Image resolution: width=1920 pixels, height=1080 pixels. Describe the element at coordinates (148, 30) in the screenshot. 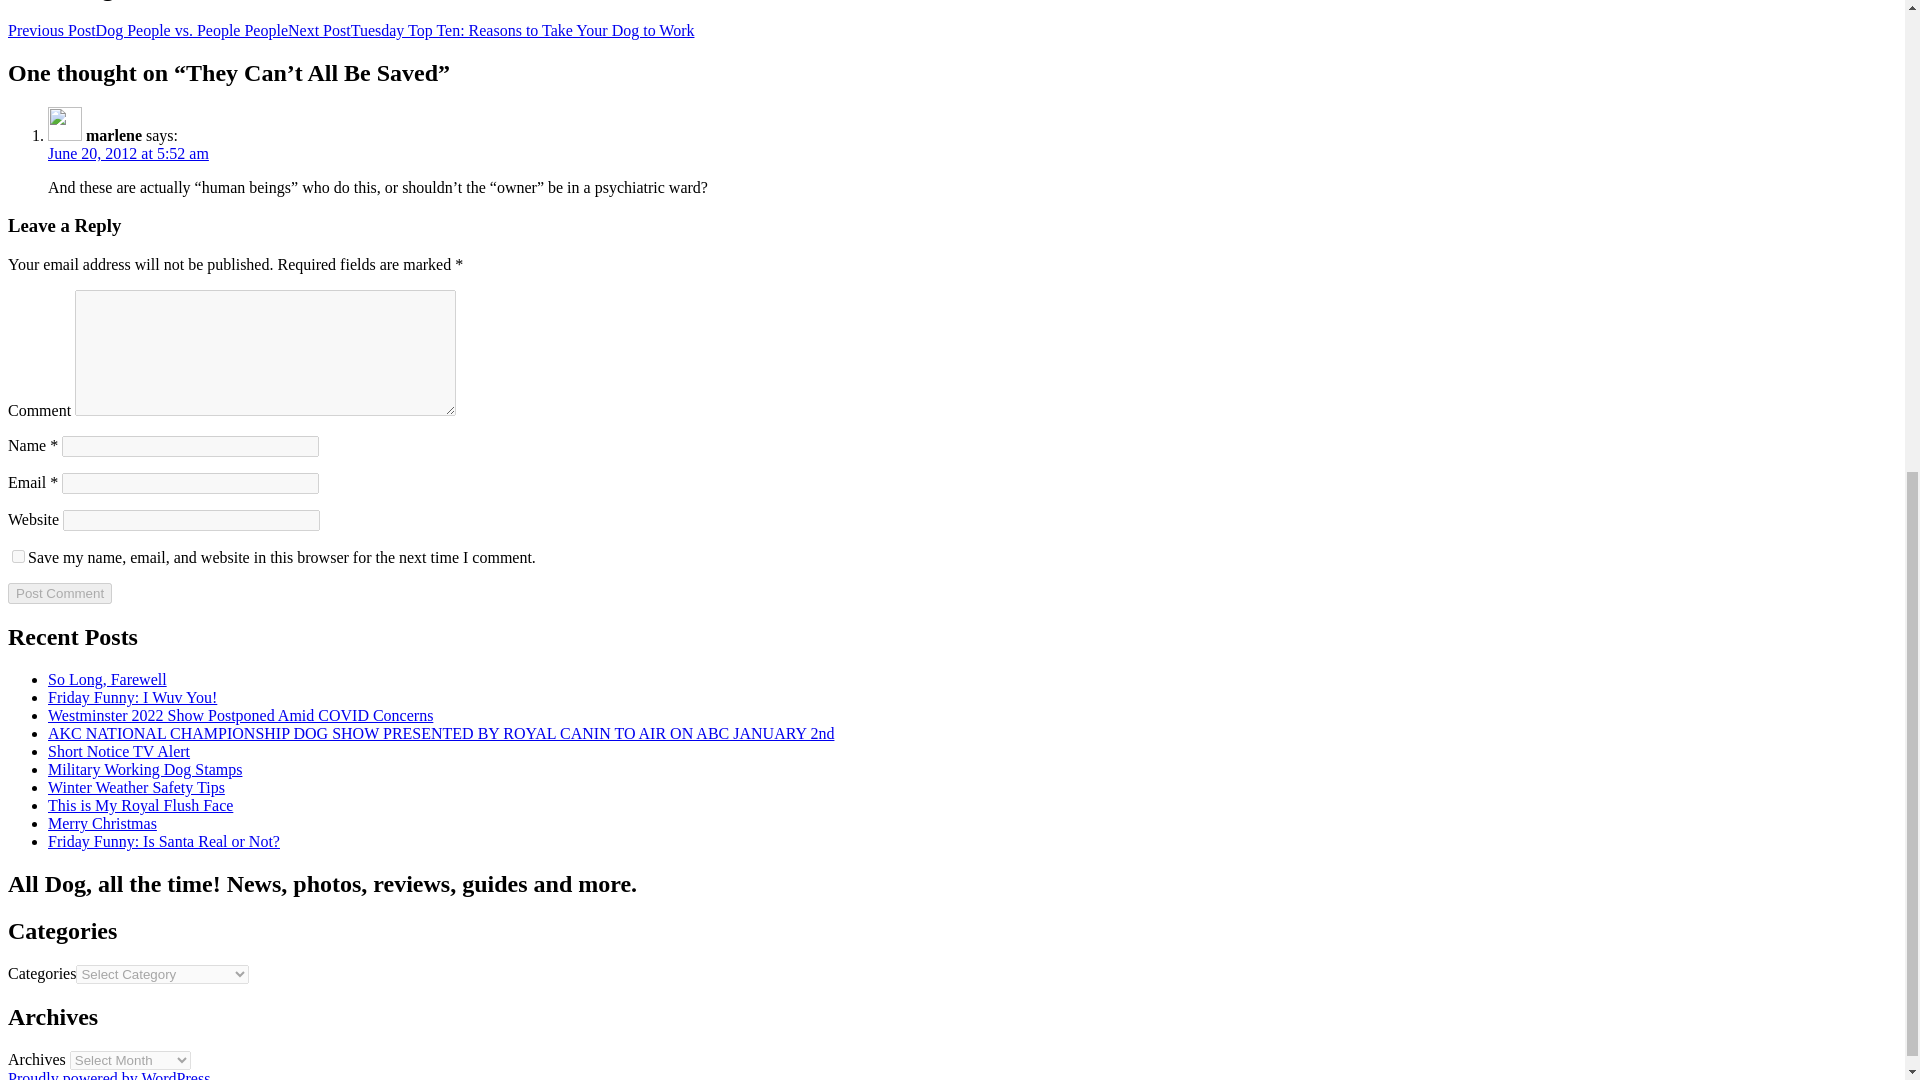

I see `Previous PostDog People vs. People People` at that location.